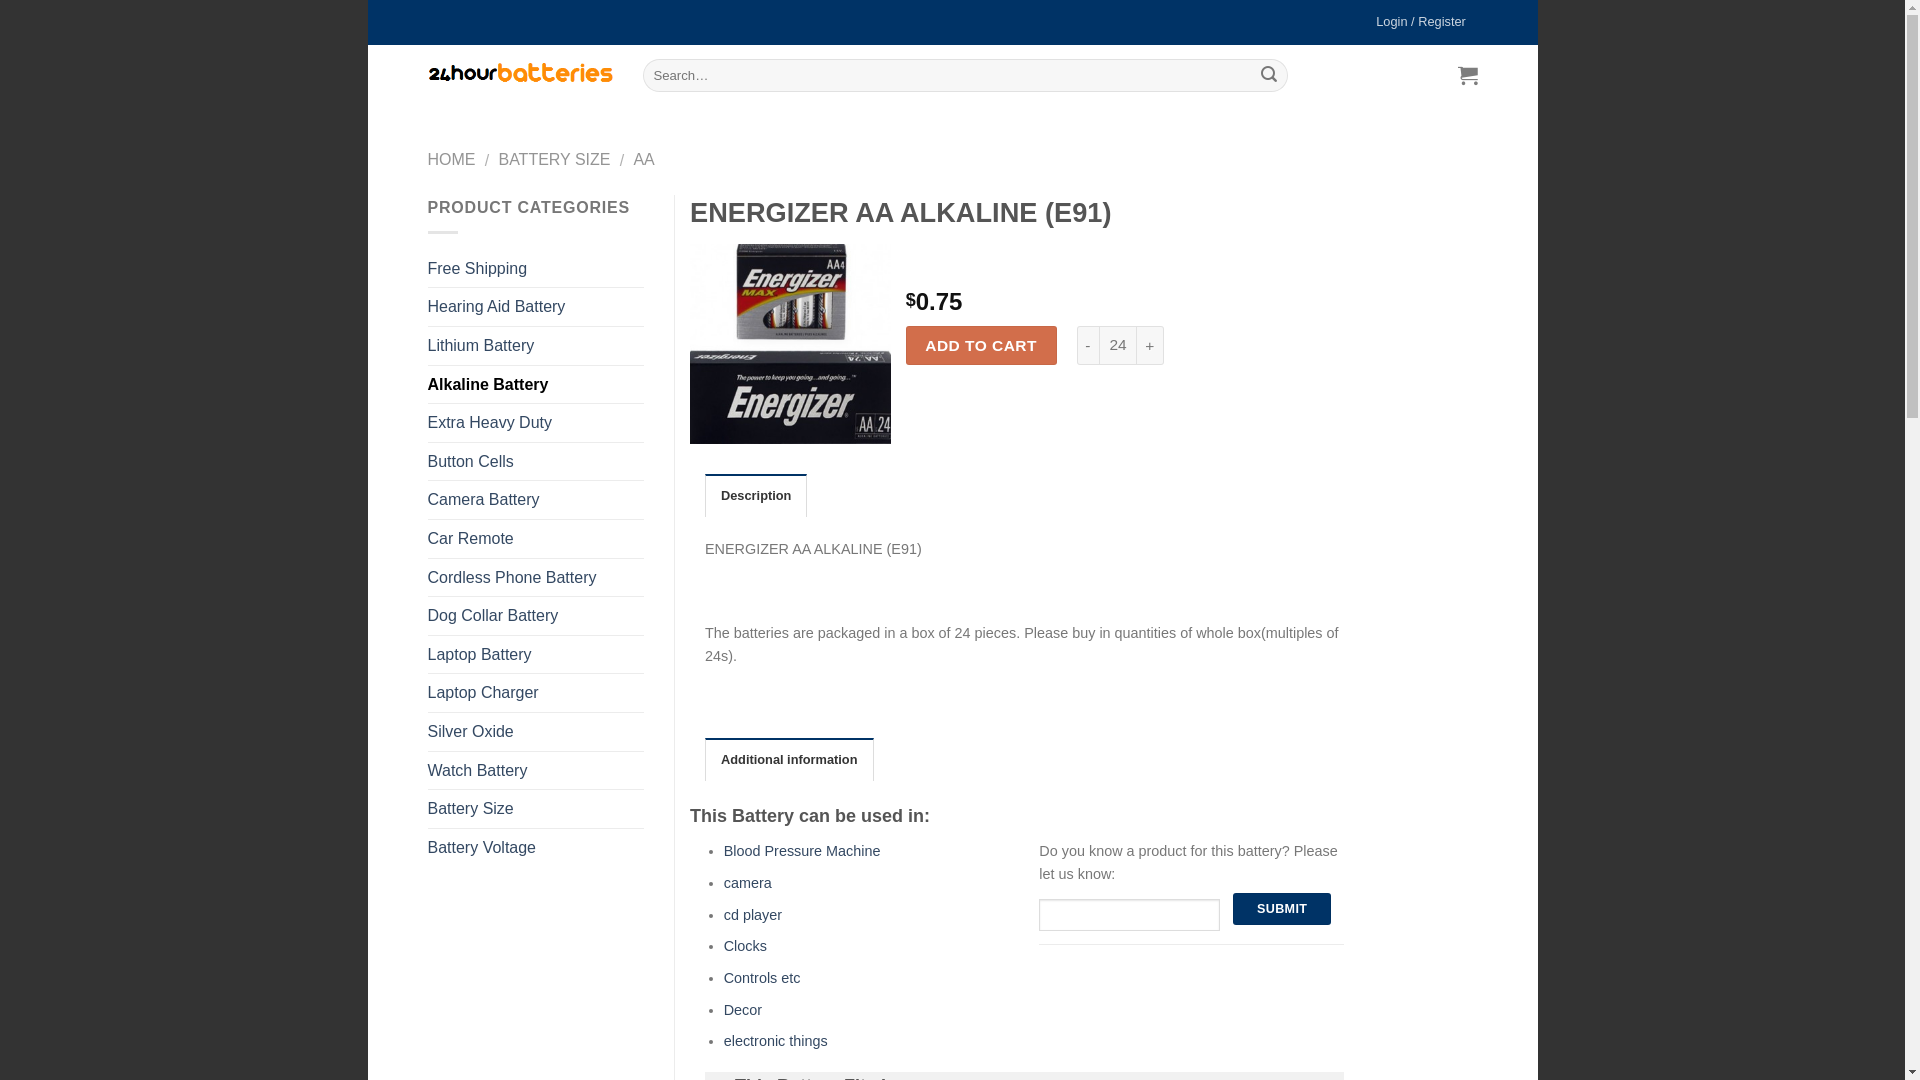 The width and height of the screenshot is (1920, 1080). Describe the element at coordinates (554, 160) in the screenshot. I see `BATTERY SIZE` at that location.